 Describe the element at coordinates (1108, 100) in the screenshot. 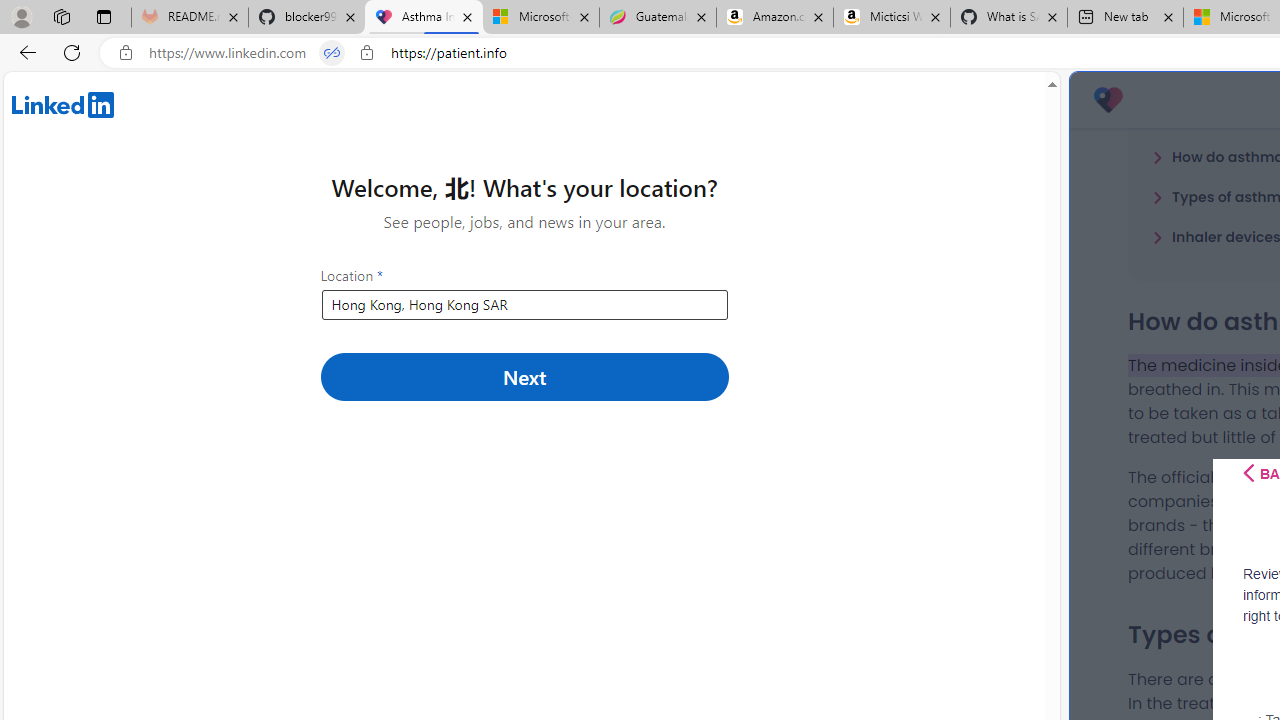

I see `Patient 3.0` at that location.